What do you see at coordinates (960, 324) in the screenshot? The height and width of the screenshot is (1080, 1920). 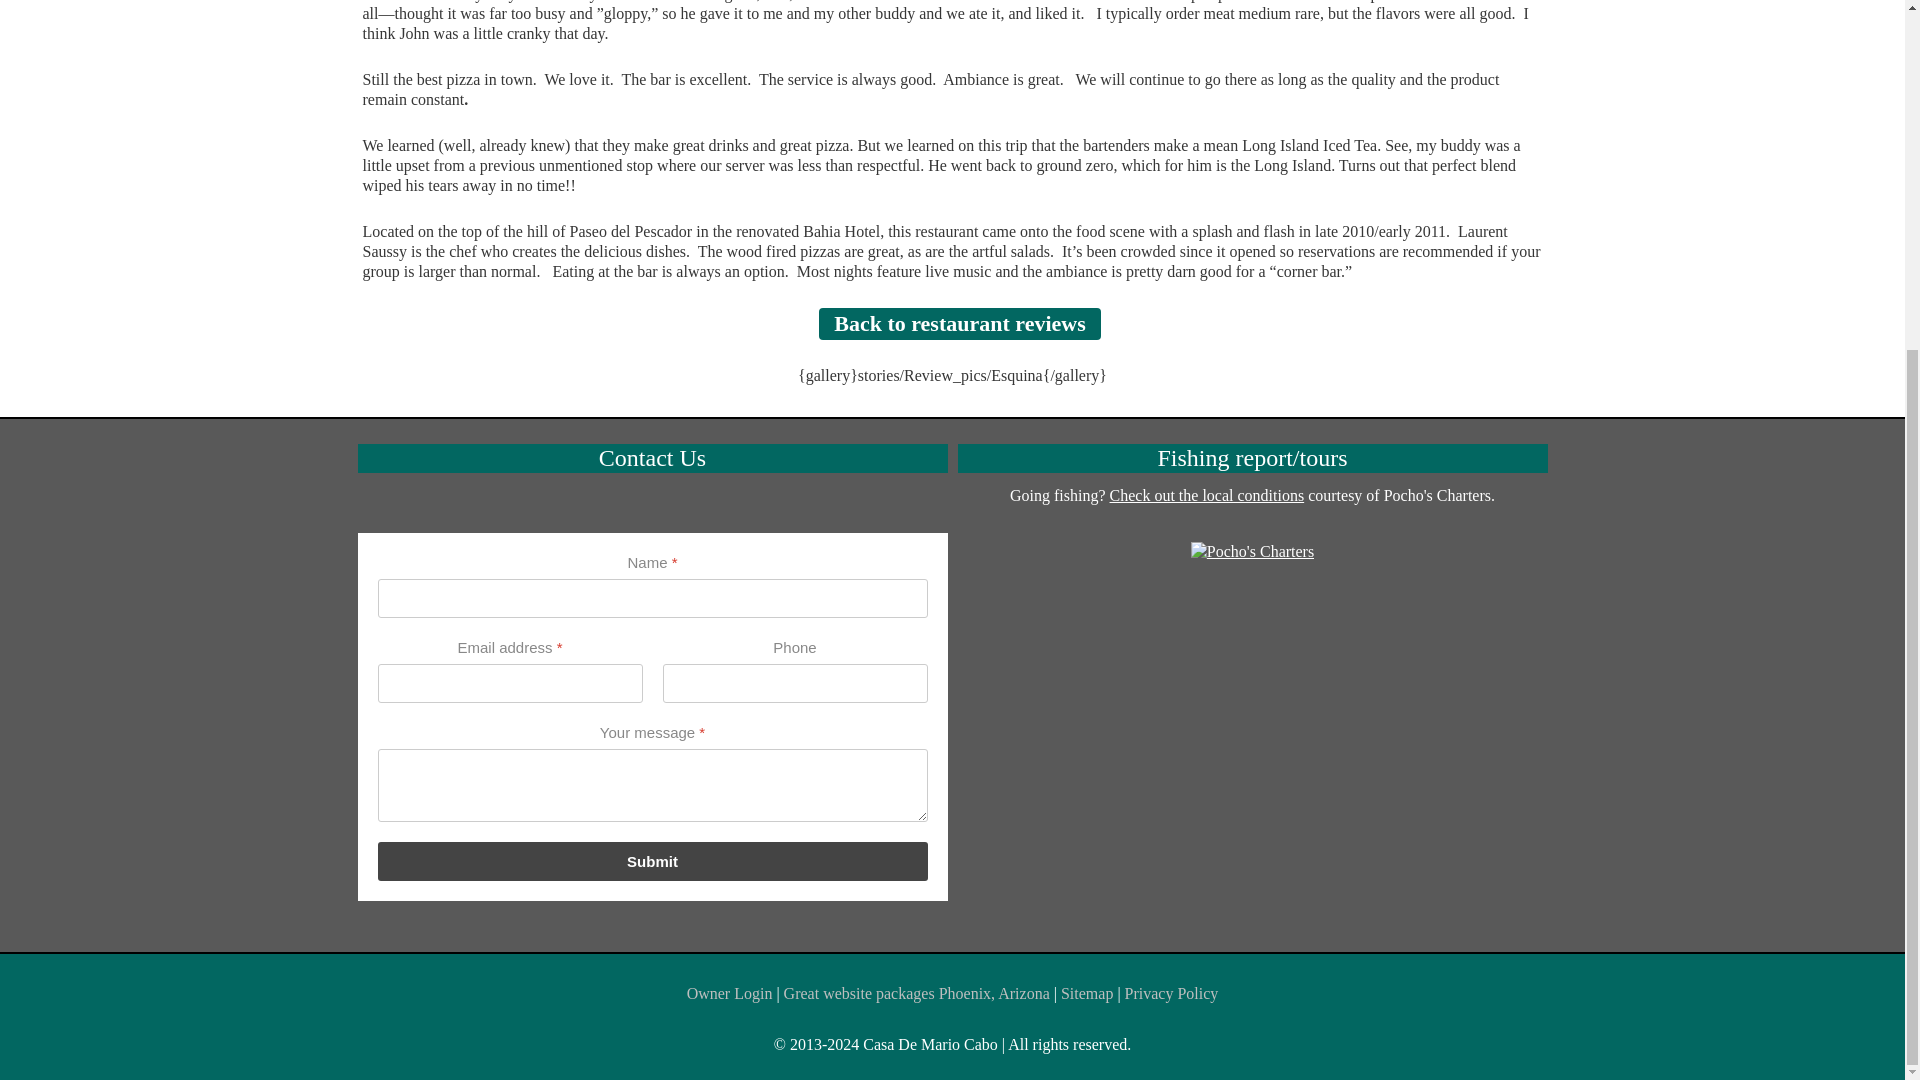 I see `Back to restaurant reviews` at bounding box center [960, 324].